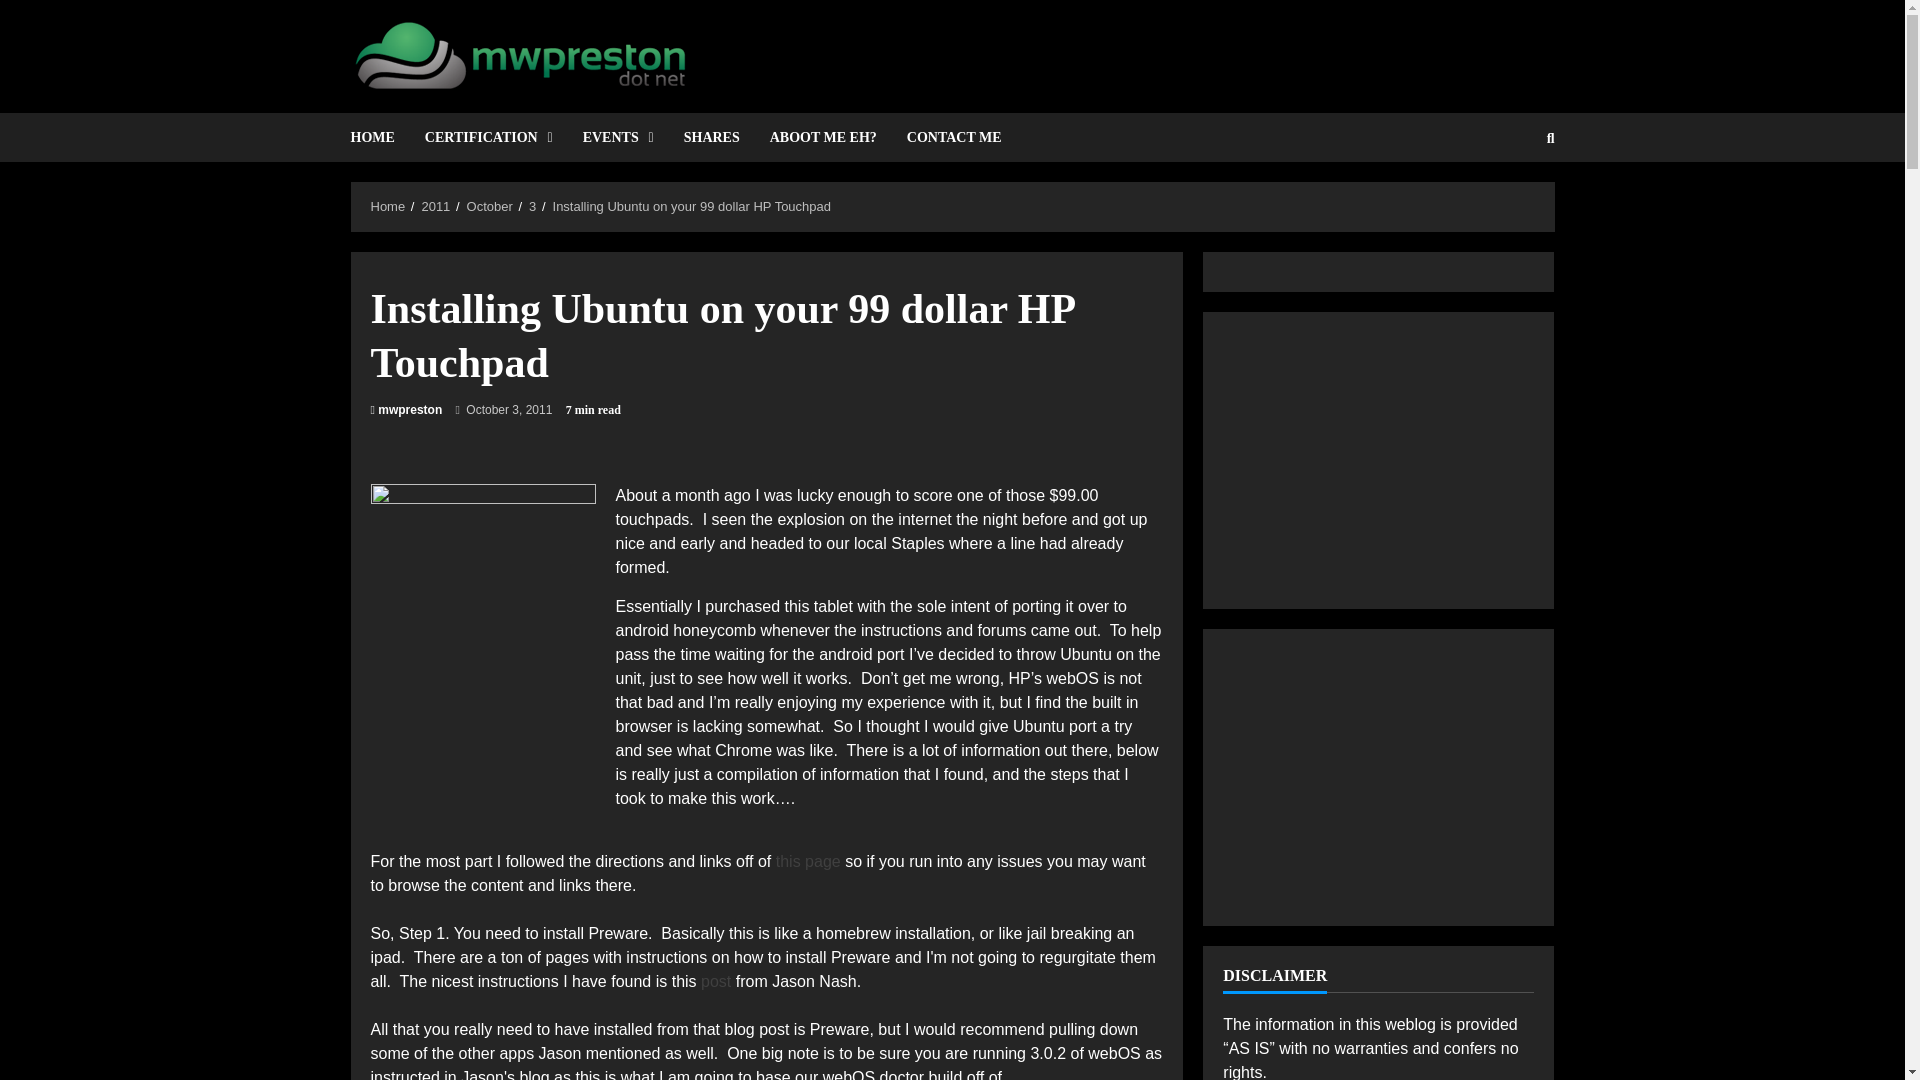 The height and width of the screenshot is (1080, 1920). I want to click on this page, so click(808, 862).